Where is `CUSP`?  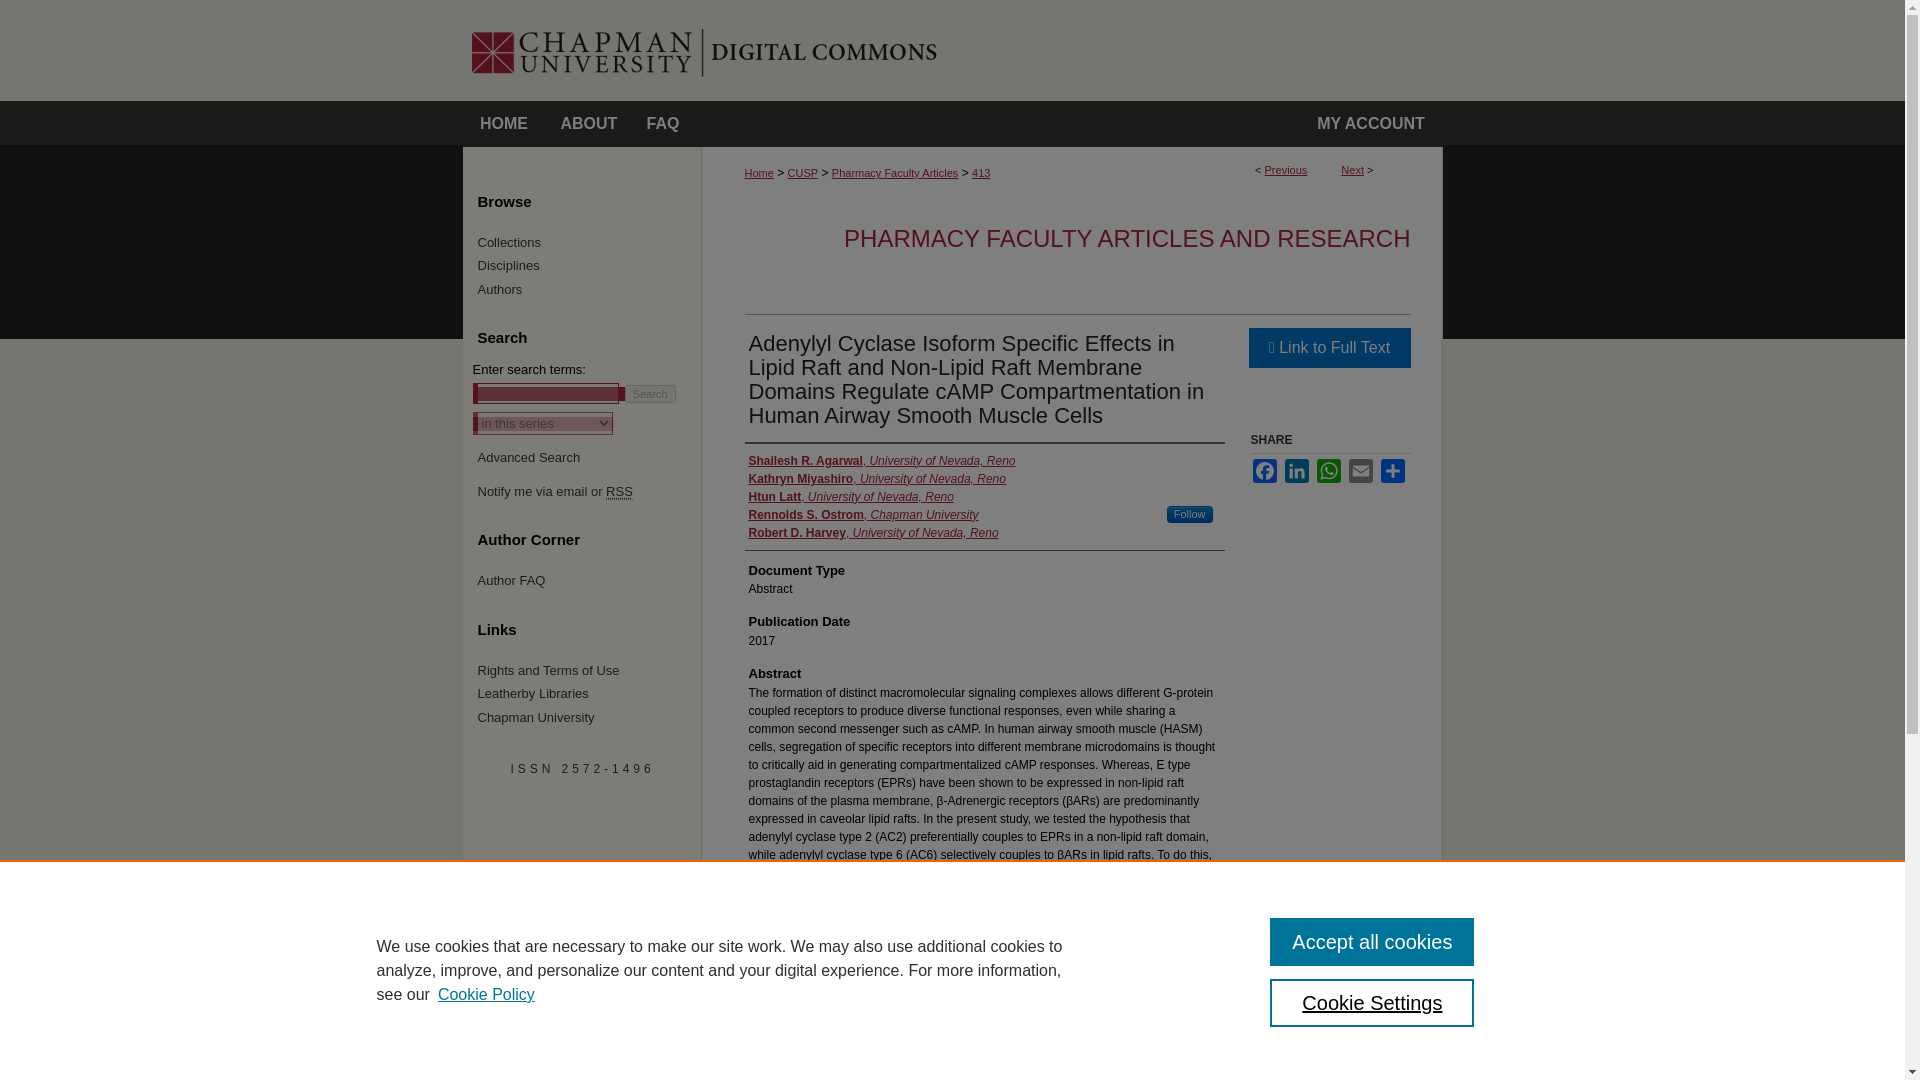 CUSP is located at coordinates (803, 173).